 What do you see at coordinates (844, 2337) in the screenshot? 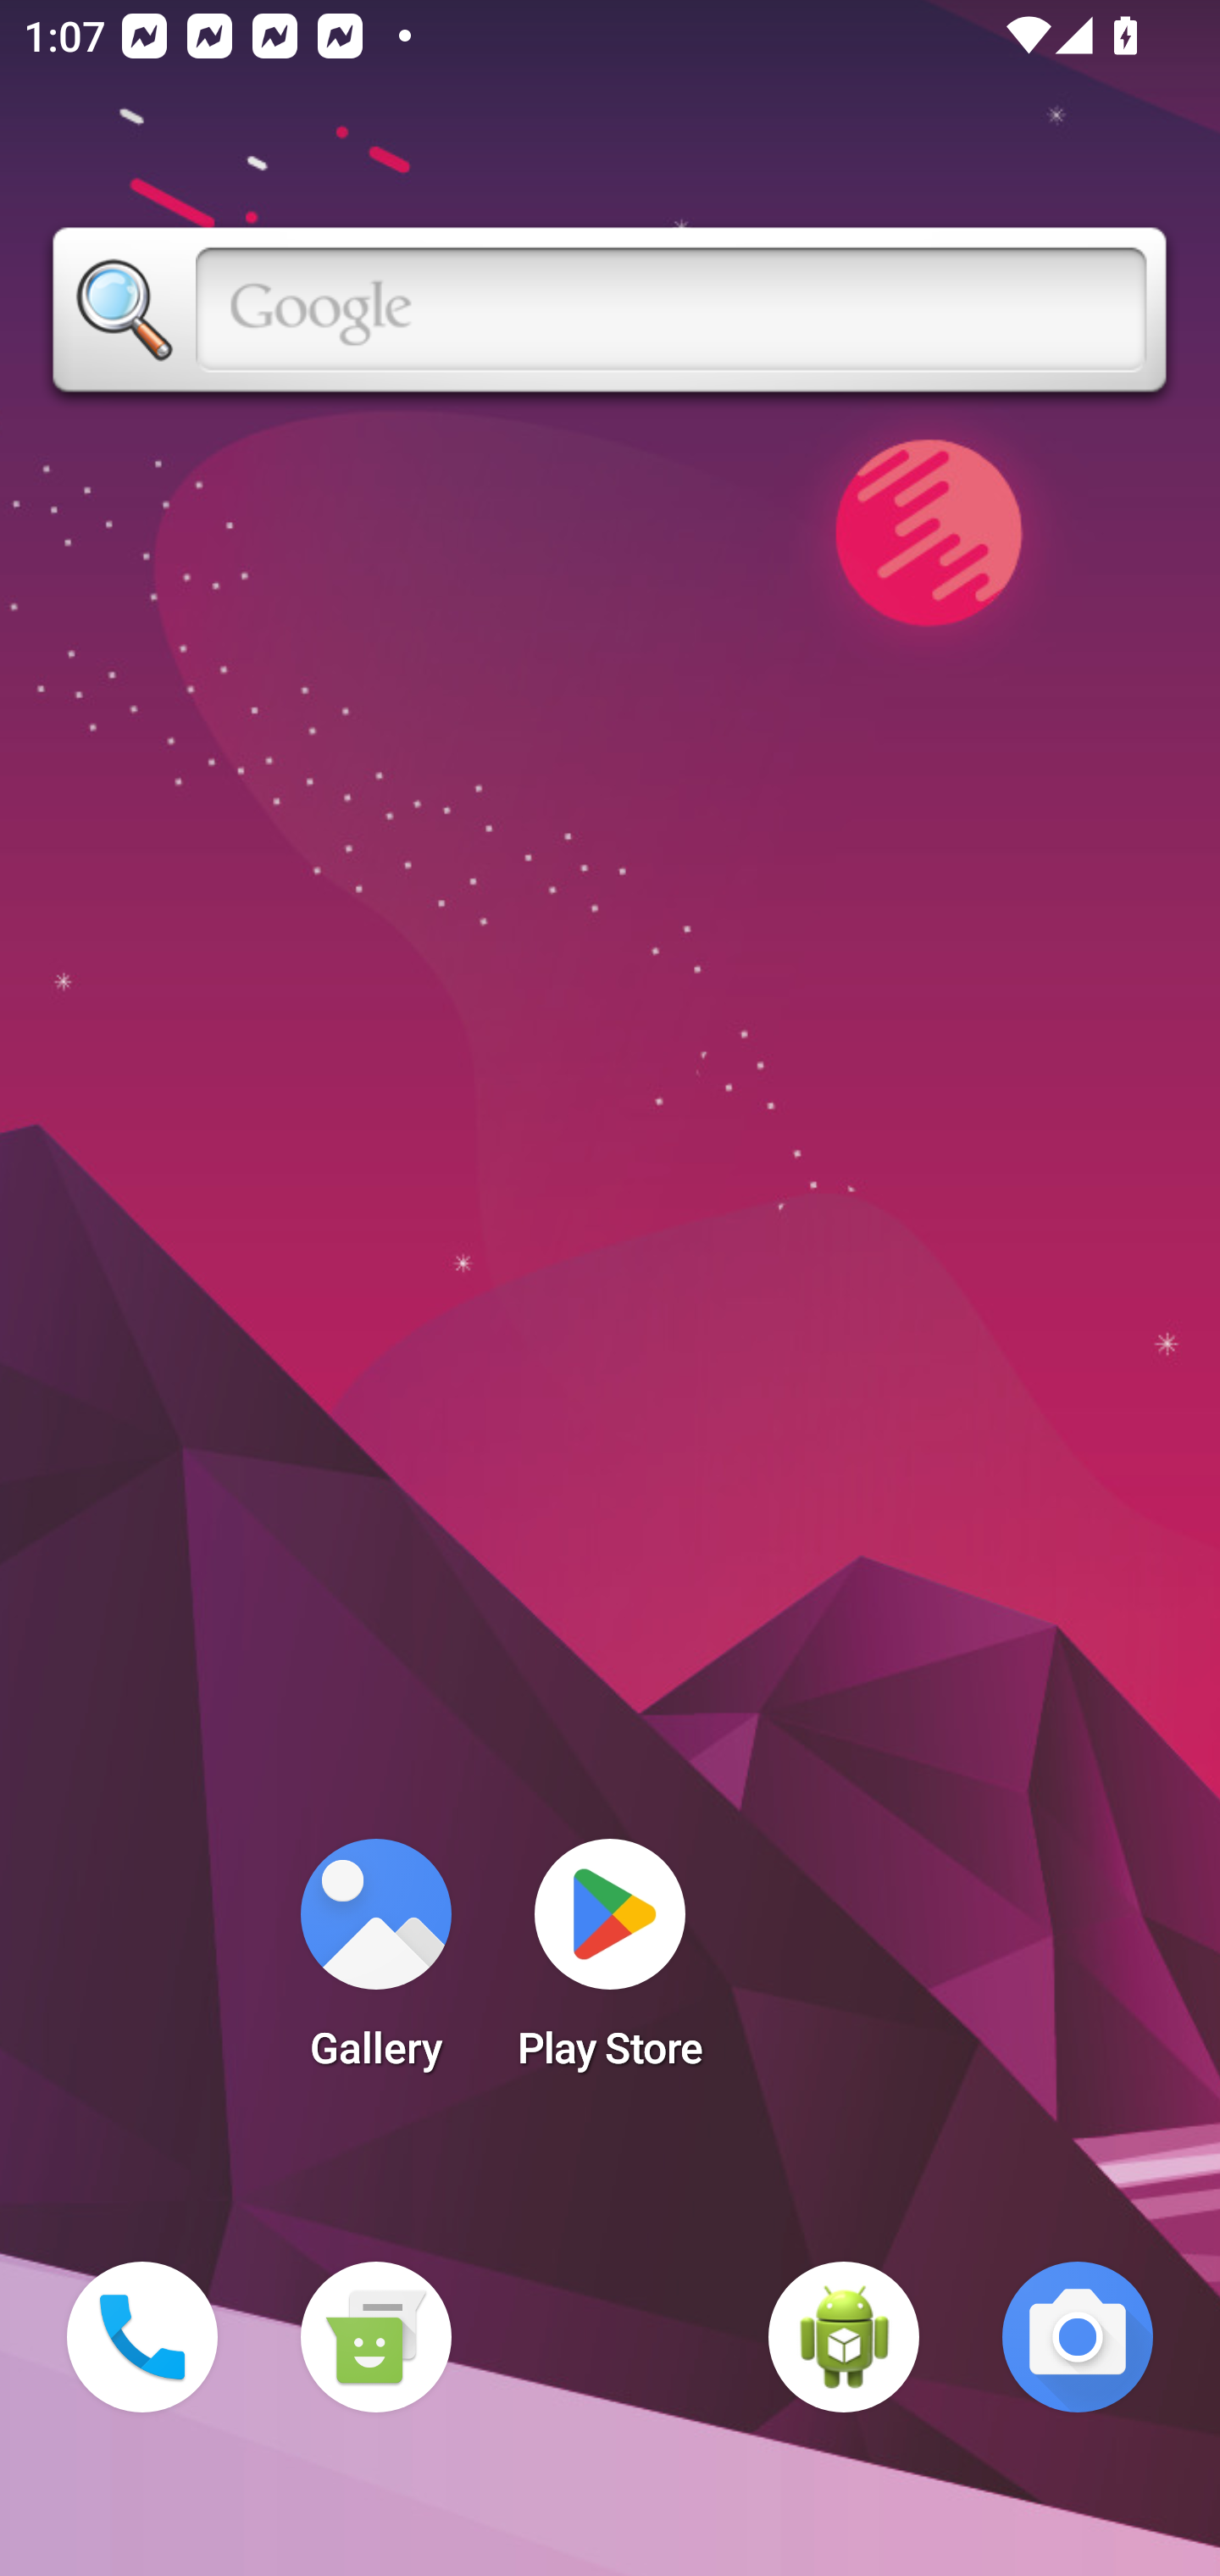
I see `WebView Browser Tester` at bounding box center [844, 2337].